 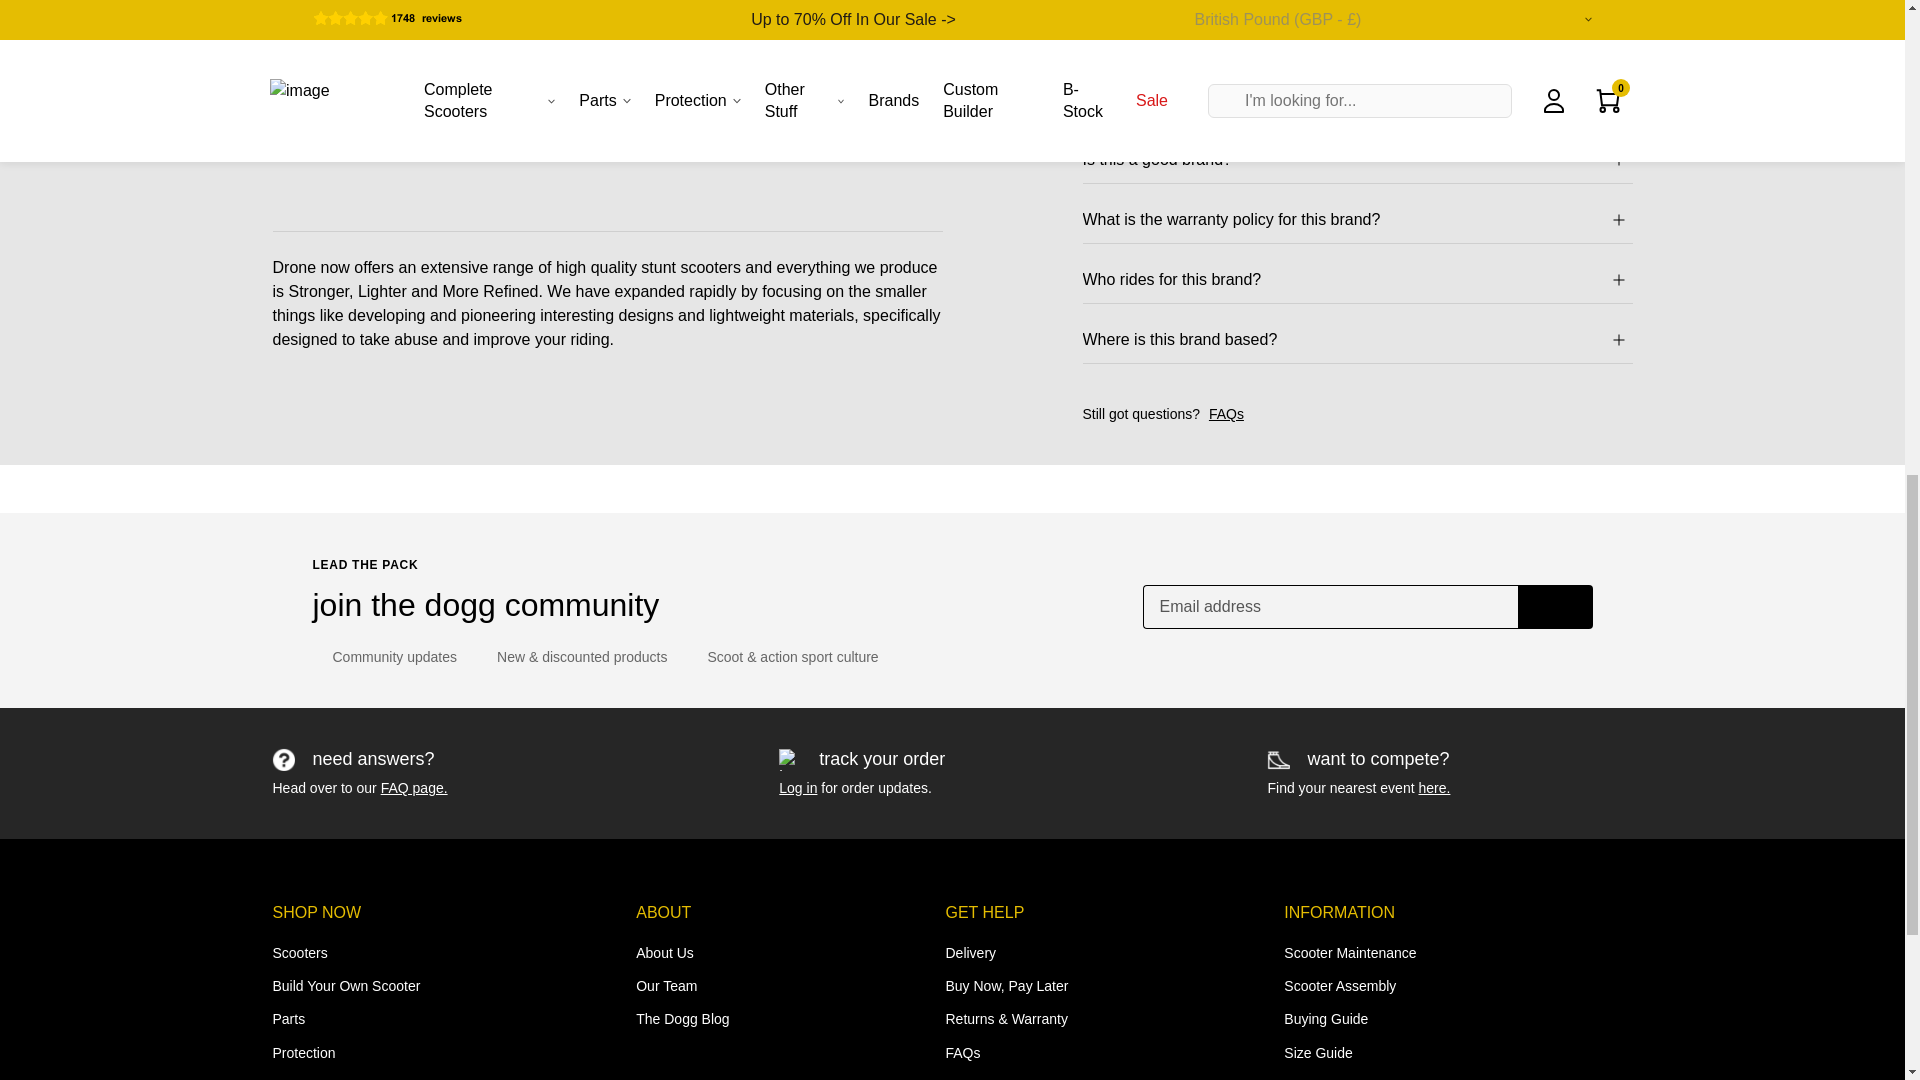 What do you see at coordinates (1474, 542) in the screenshot?
I see `Dogg Scooters Multi Tool` at bounding box center [1474, 542].